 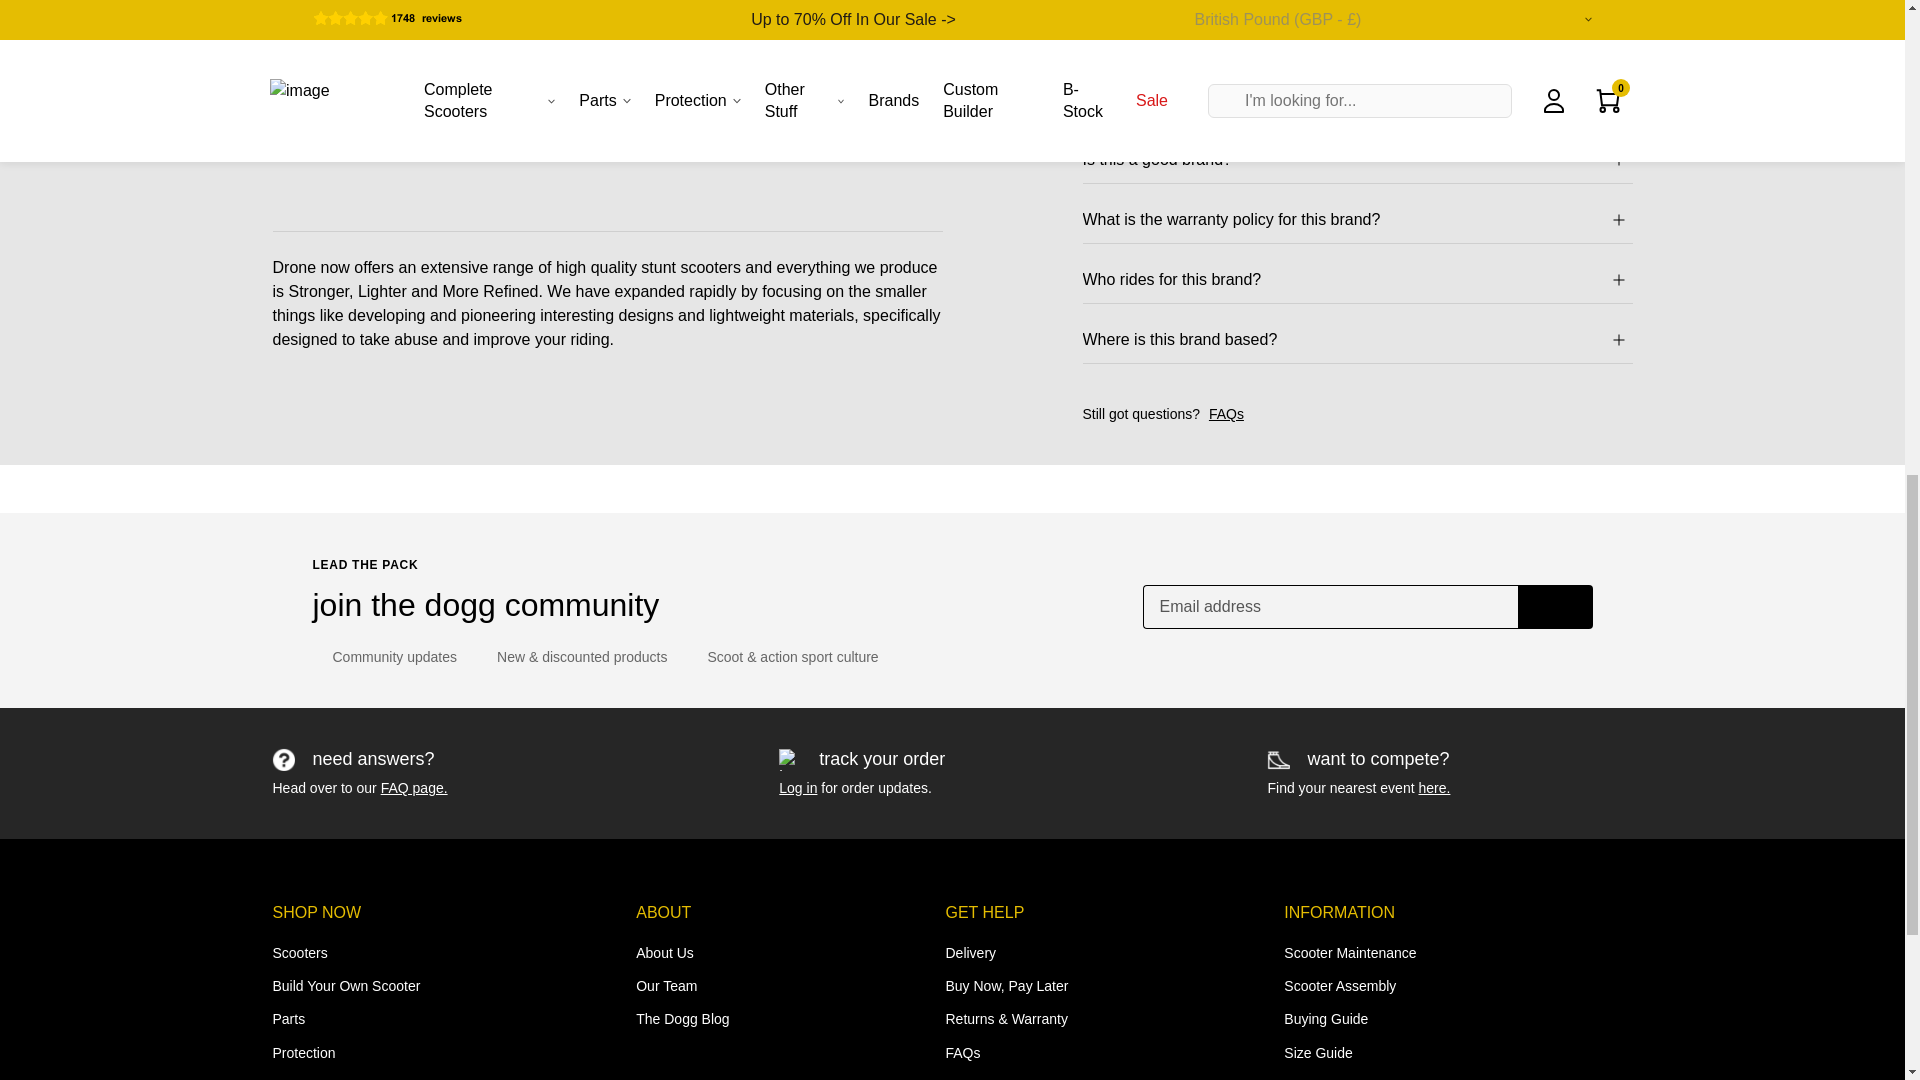 What do you see at coordinates (1474, 542) in the screenshot?
I see `Dogg Scooters Multi Tool` at bounding box center [1474, 542].